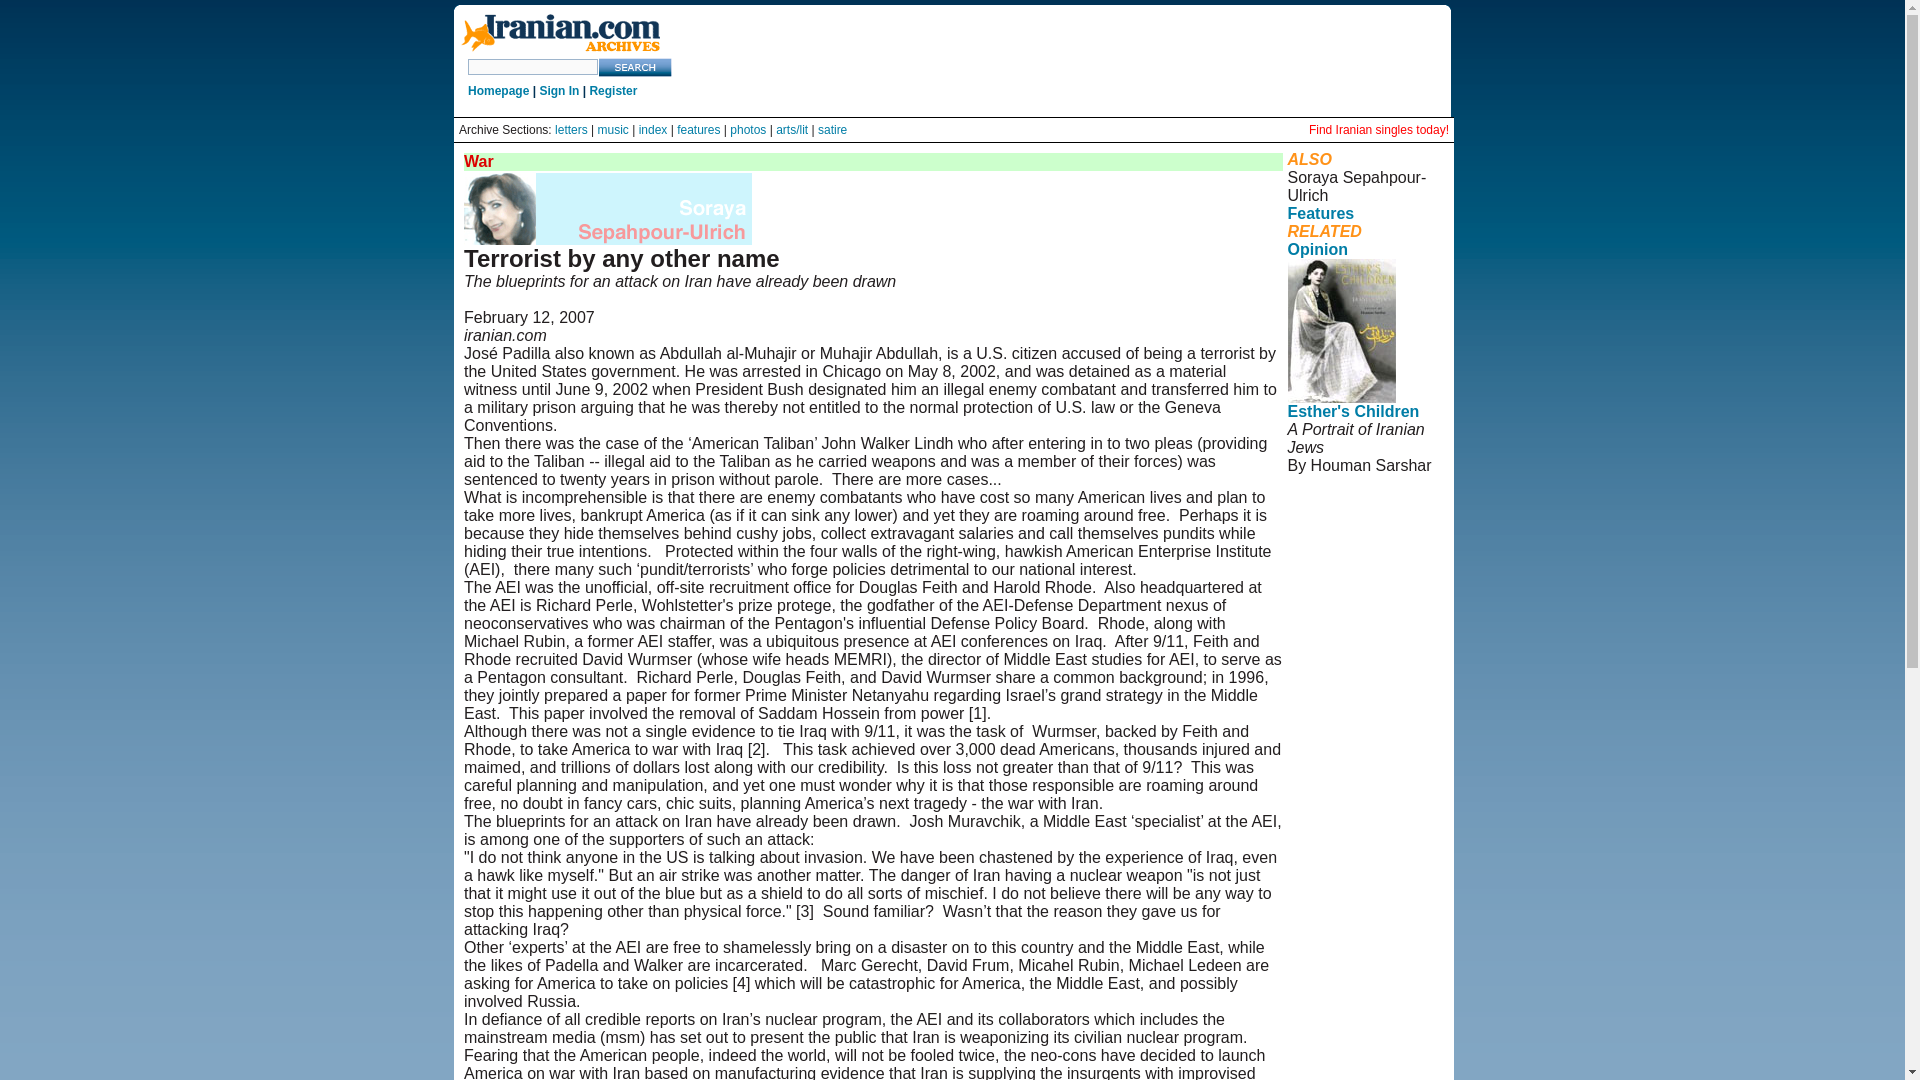 The image size is (1920, 1080). What do you see at coordinates (654, 130) in the screenshot?
I see `index` at bounding box center [654, 130].